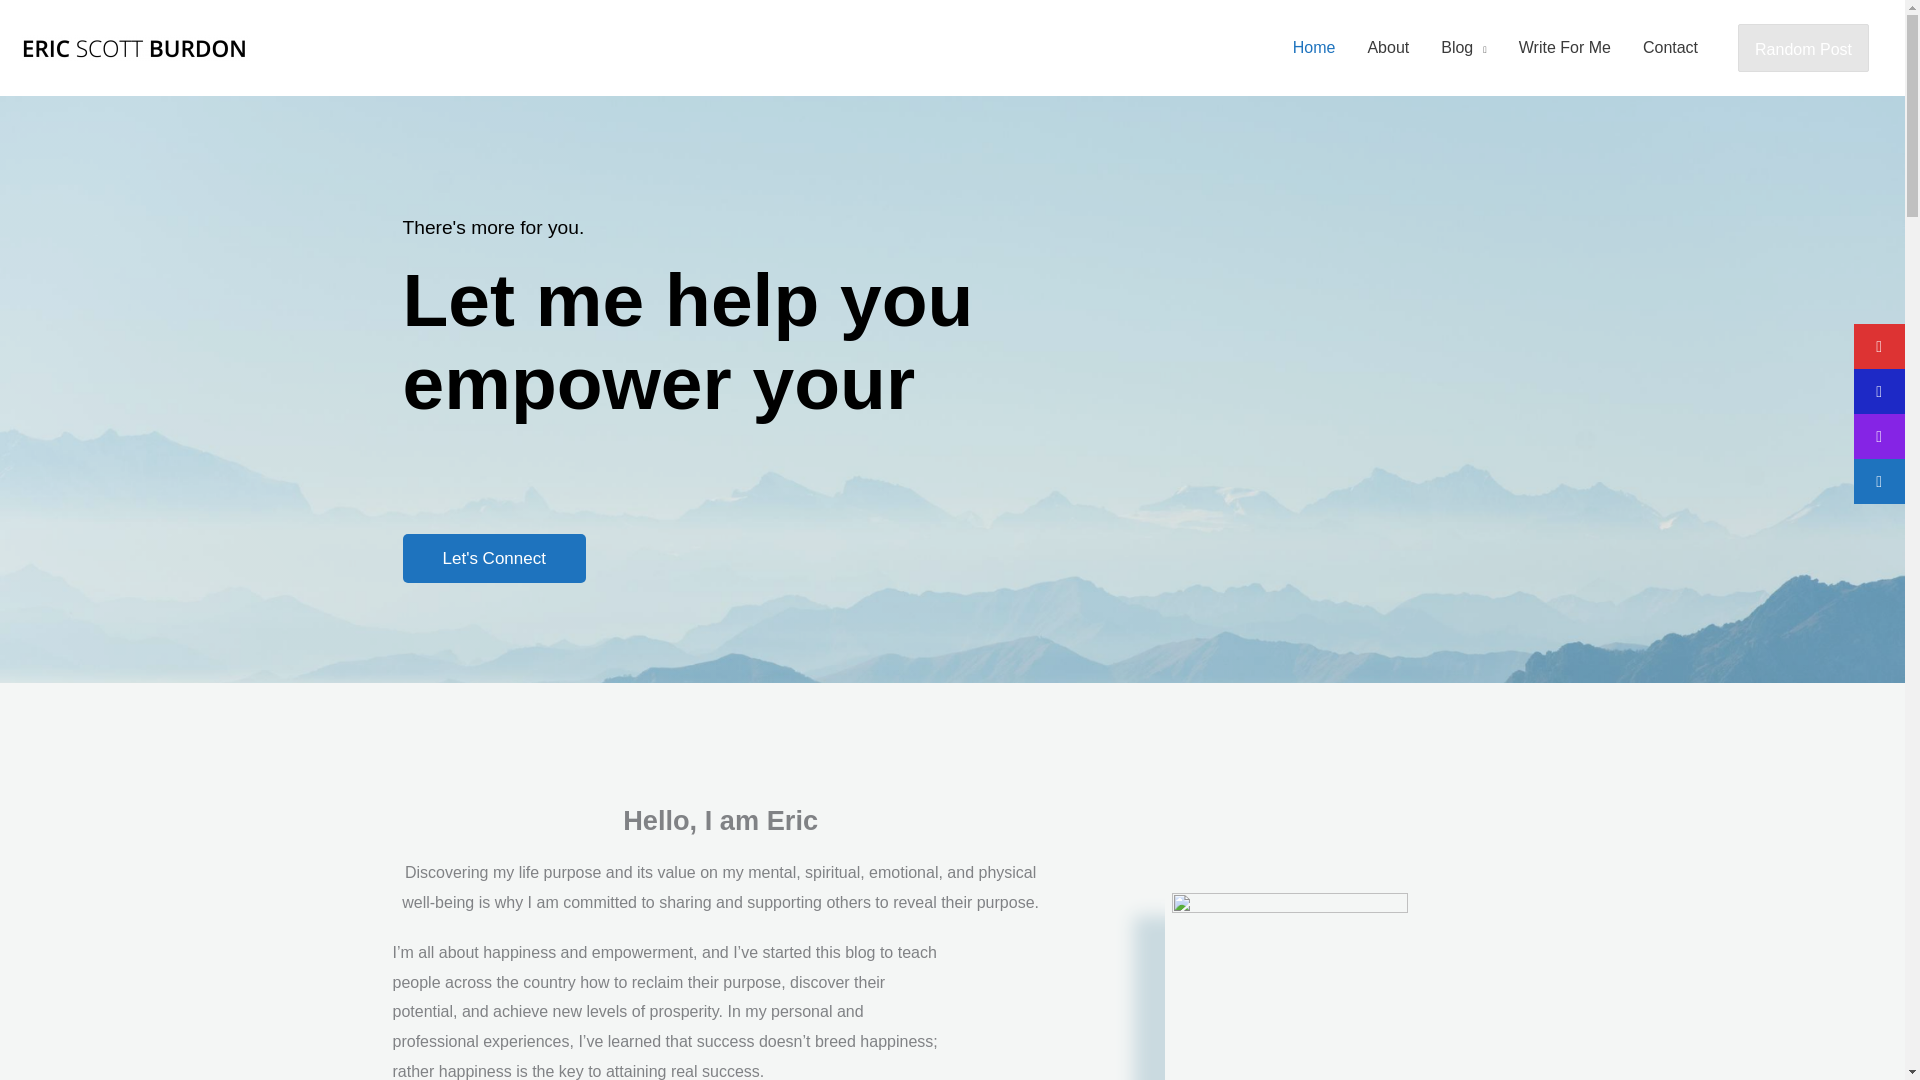 The image size is (1920, 1080). I want to click on Write For Me, so click(1564, 48).